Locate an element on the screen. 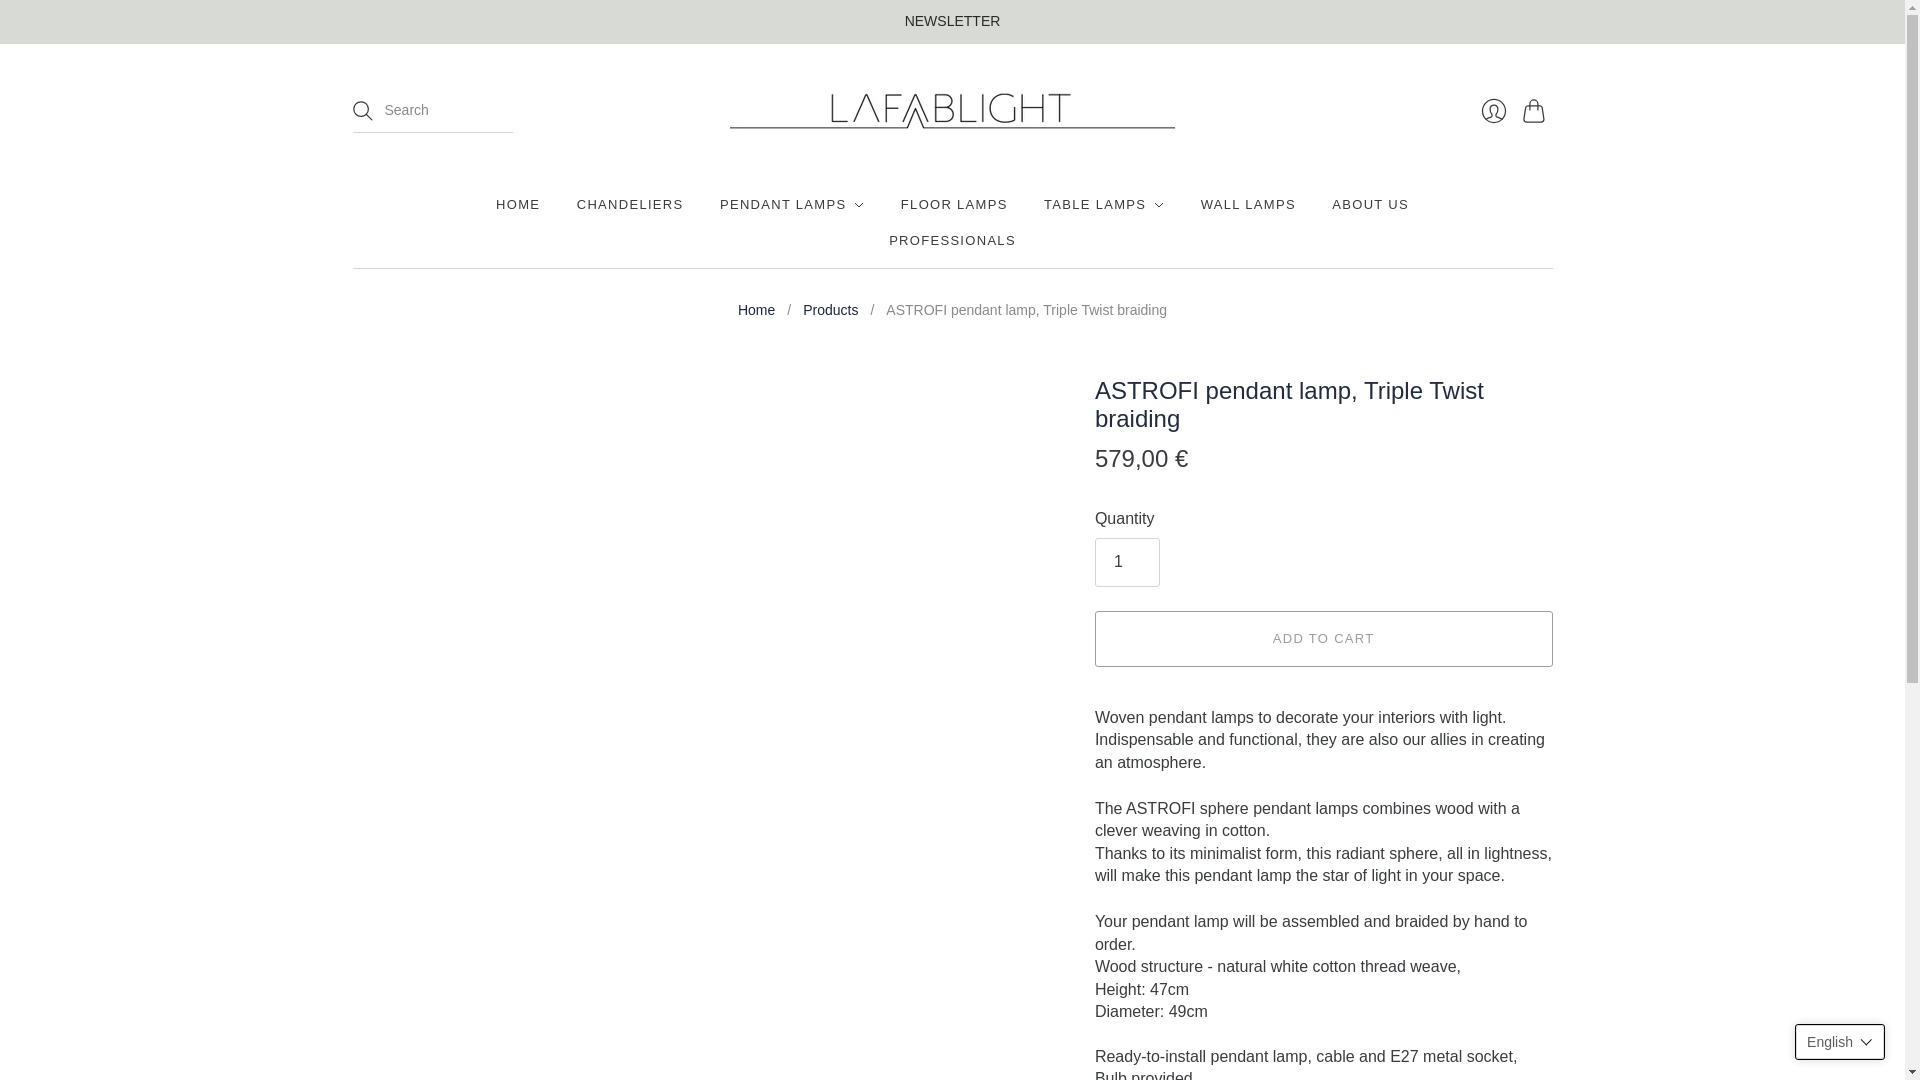  1 is located at coordinates (1126, 562).